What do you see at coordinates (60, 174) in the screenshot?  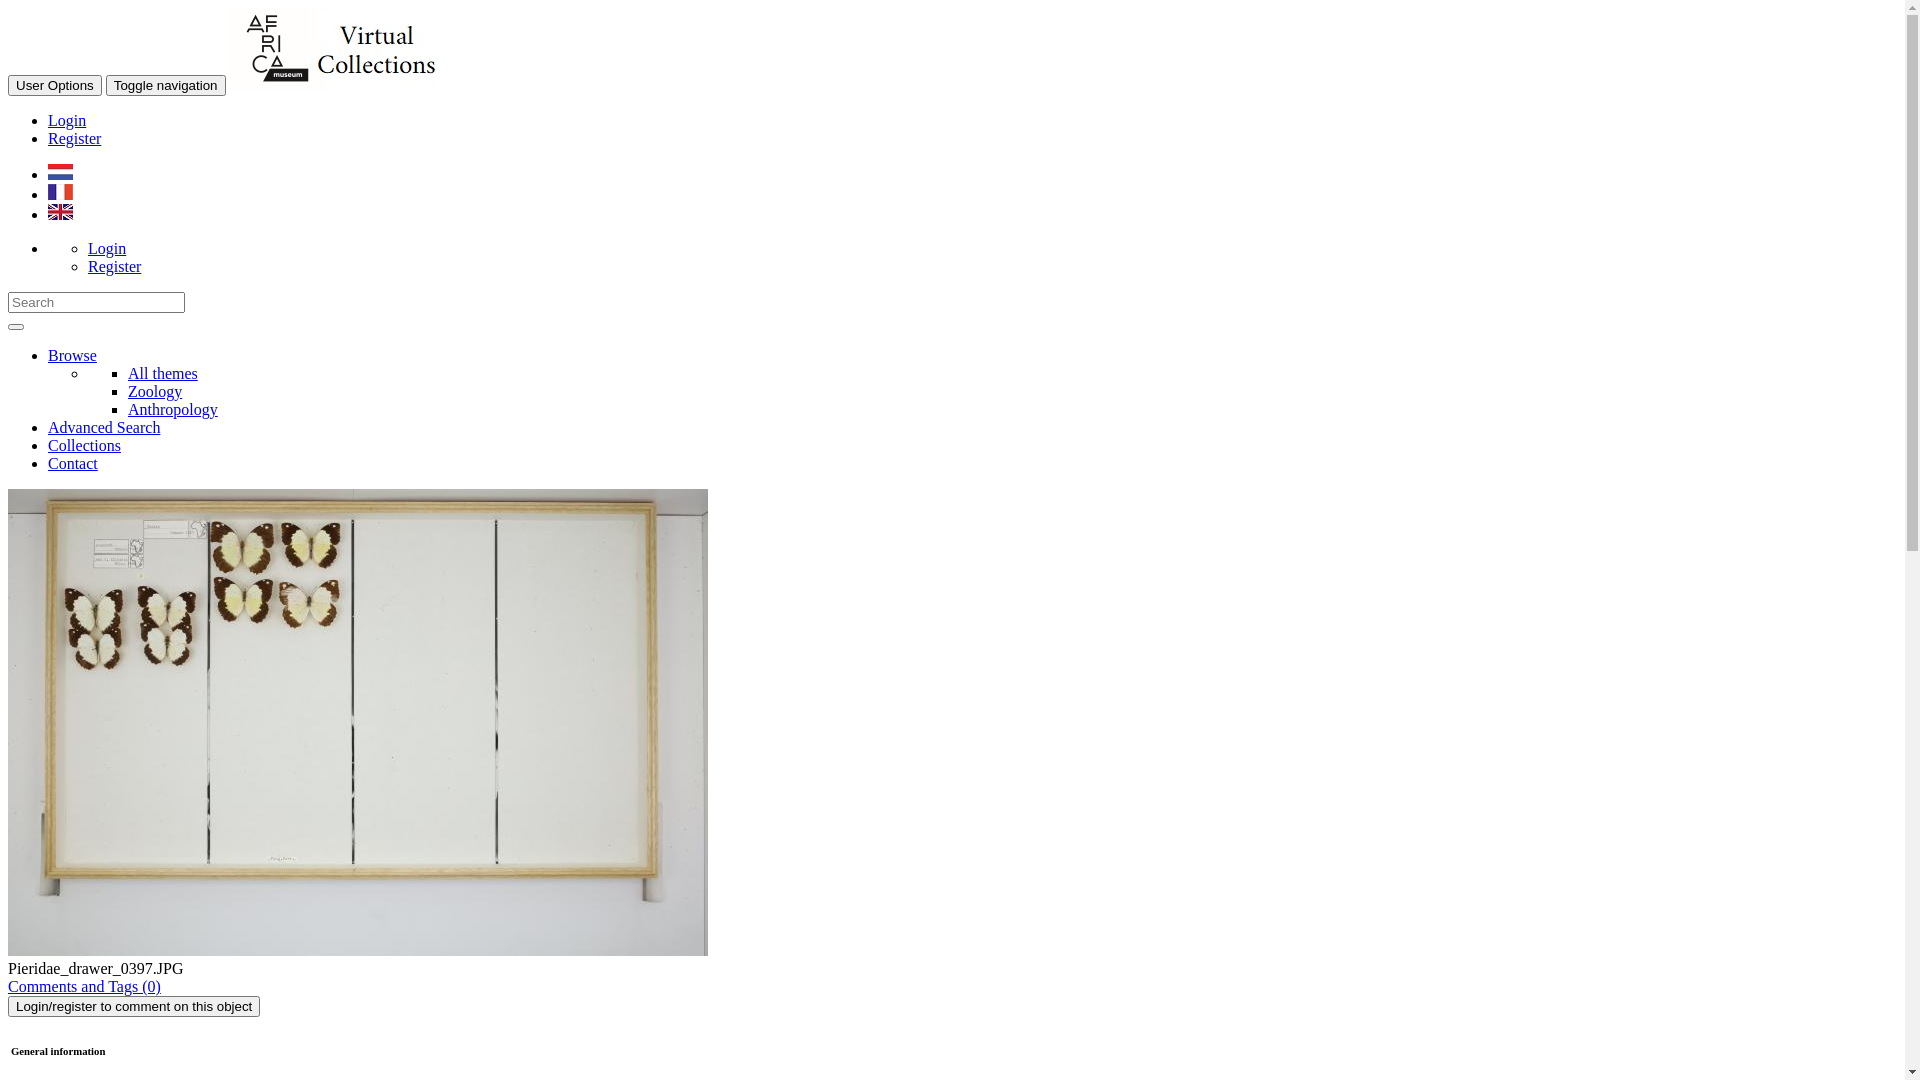 I see `Dutch` at bounding box center [60, 174].